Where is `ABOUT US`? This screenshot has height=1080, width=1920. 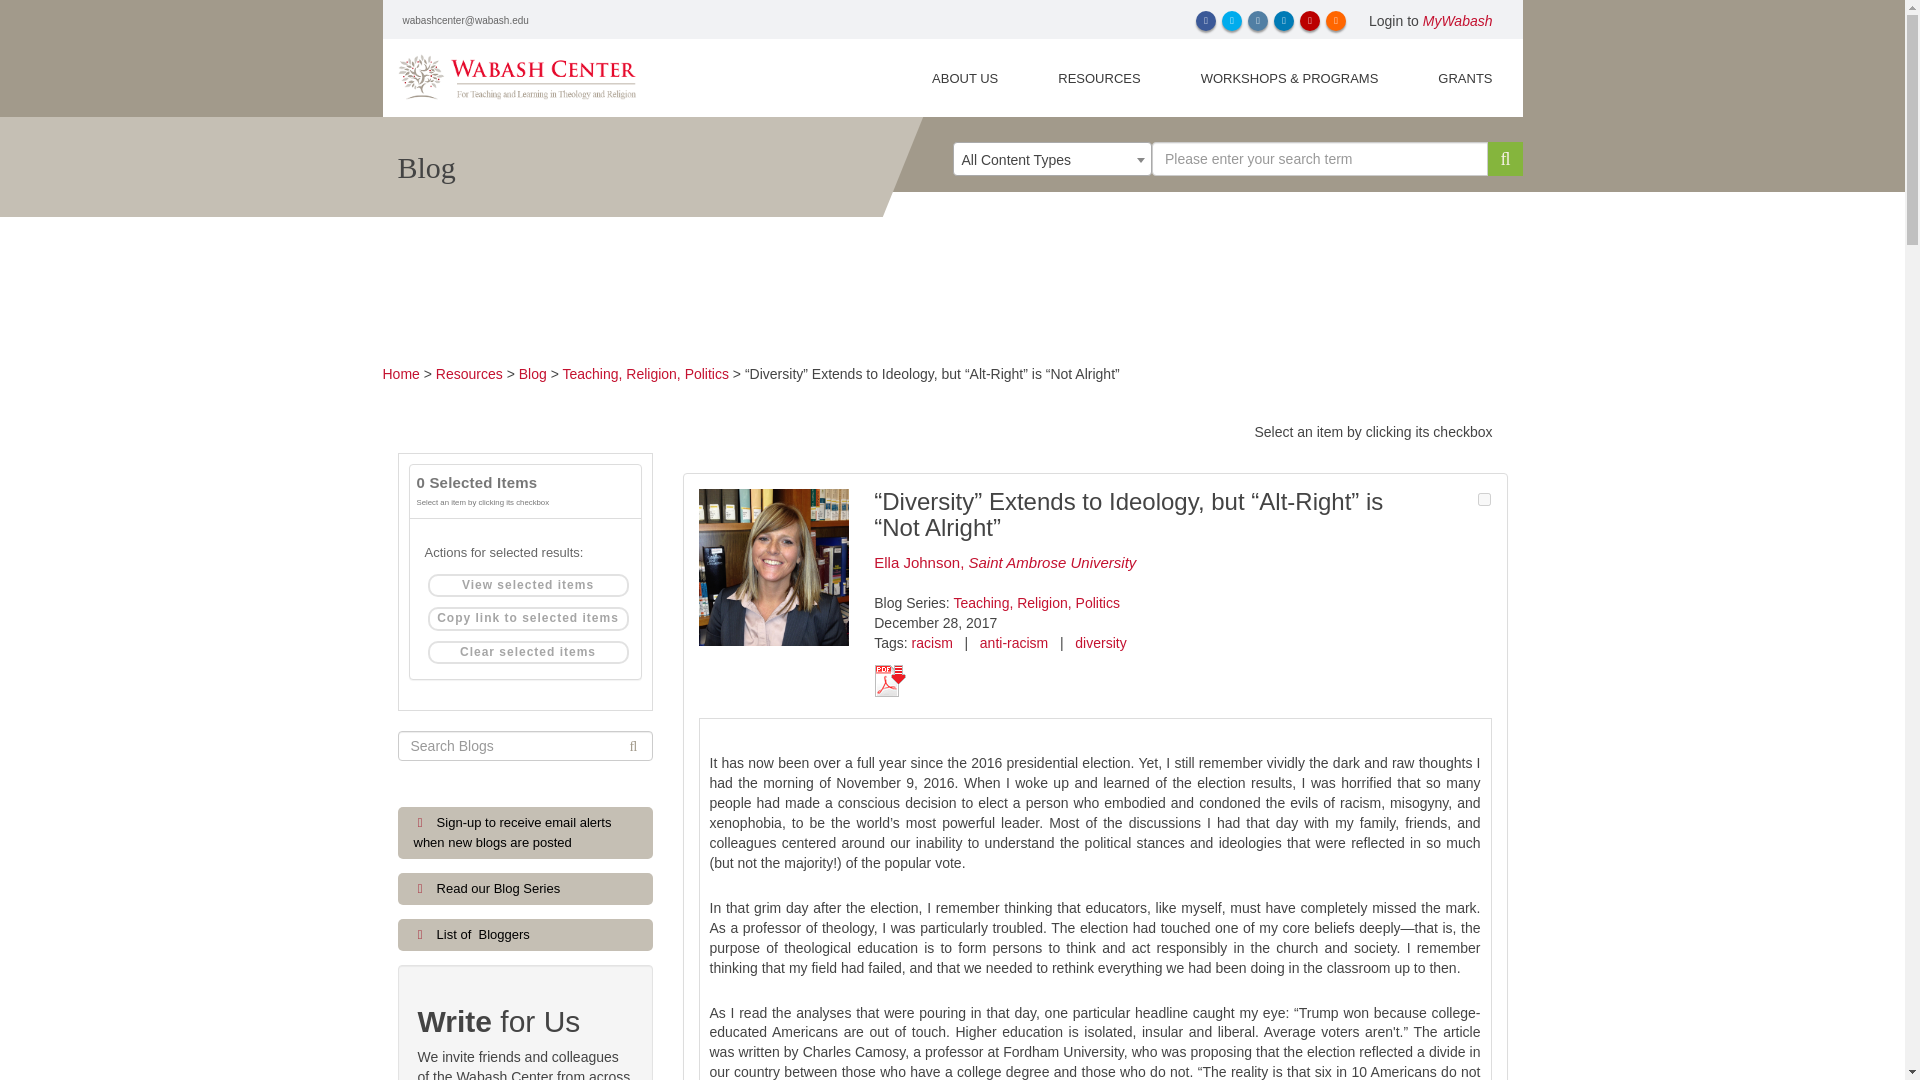
ABOUT US is located at coordinates (965, 77).